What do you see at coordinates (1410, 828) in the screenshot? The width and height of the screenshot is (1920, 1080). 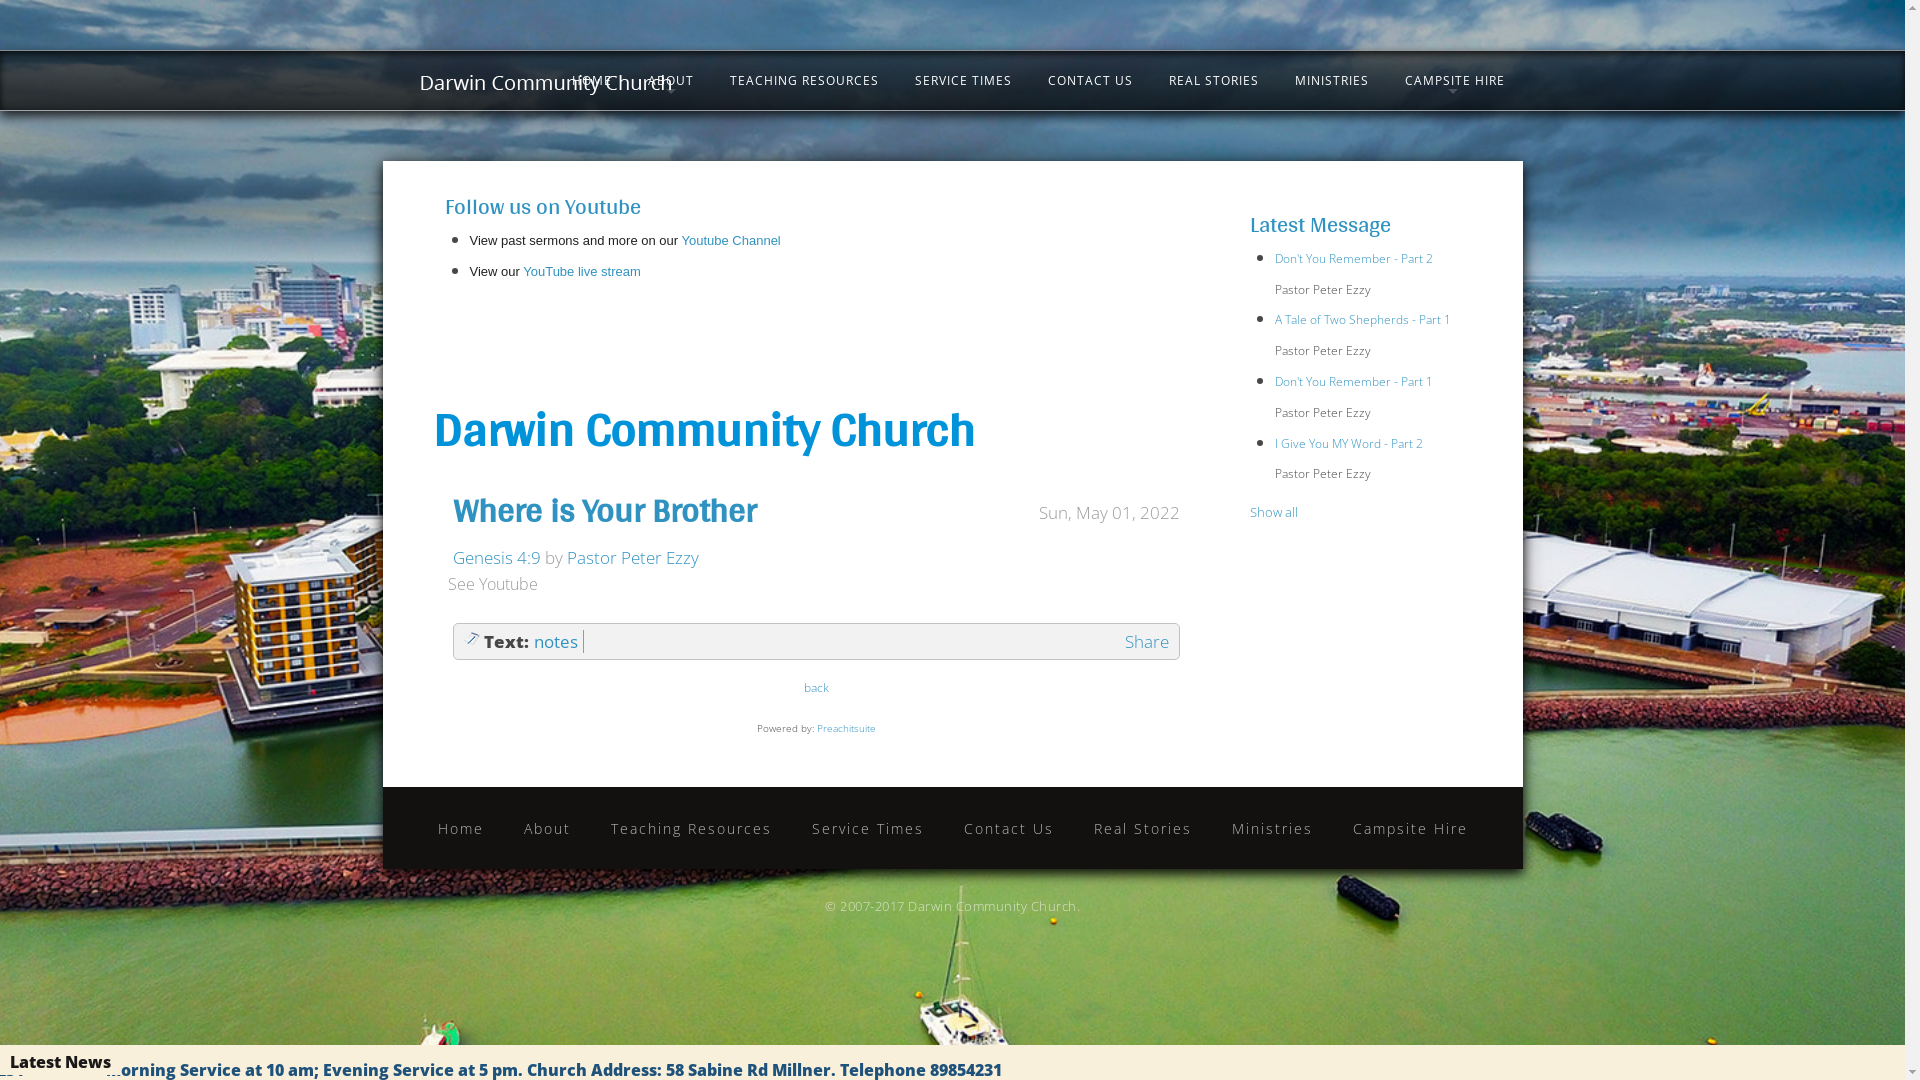 I see `Campsite Hire` at bounding box center [1410, 828].